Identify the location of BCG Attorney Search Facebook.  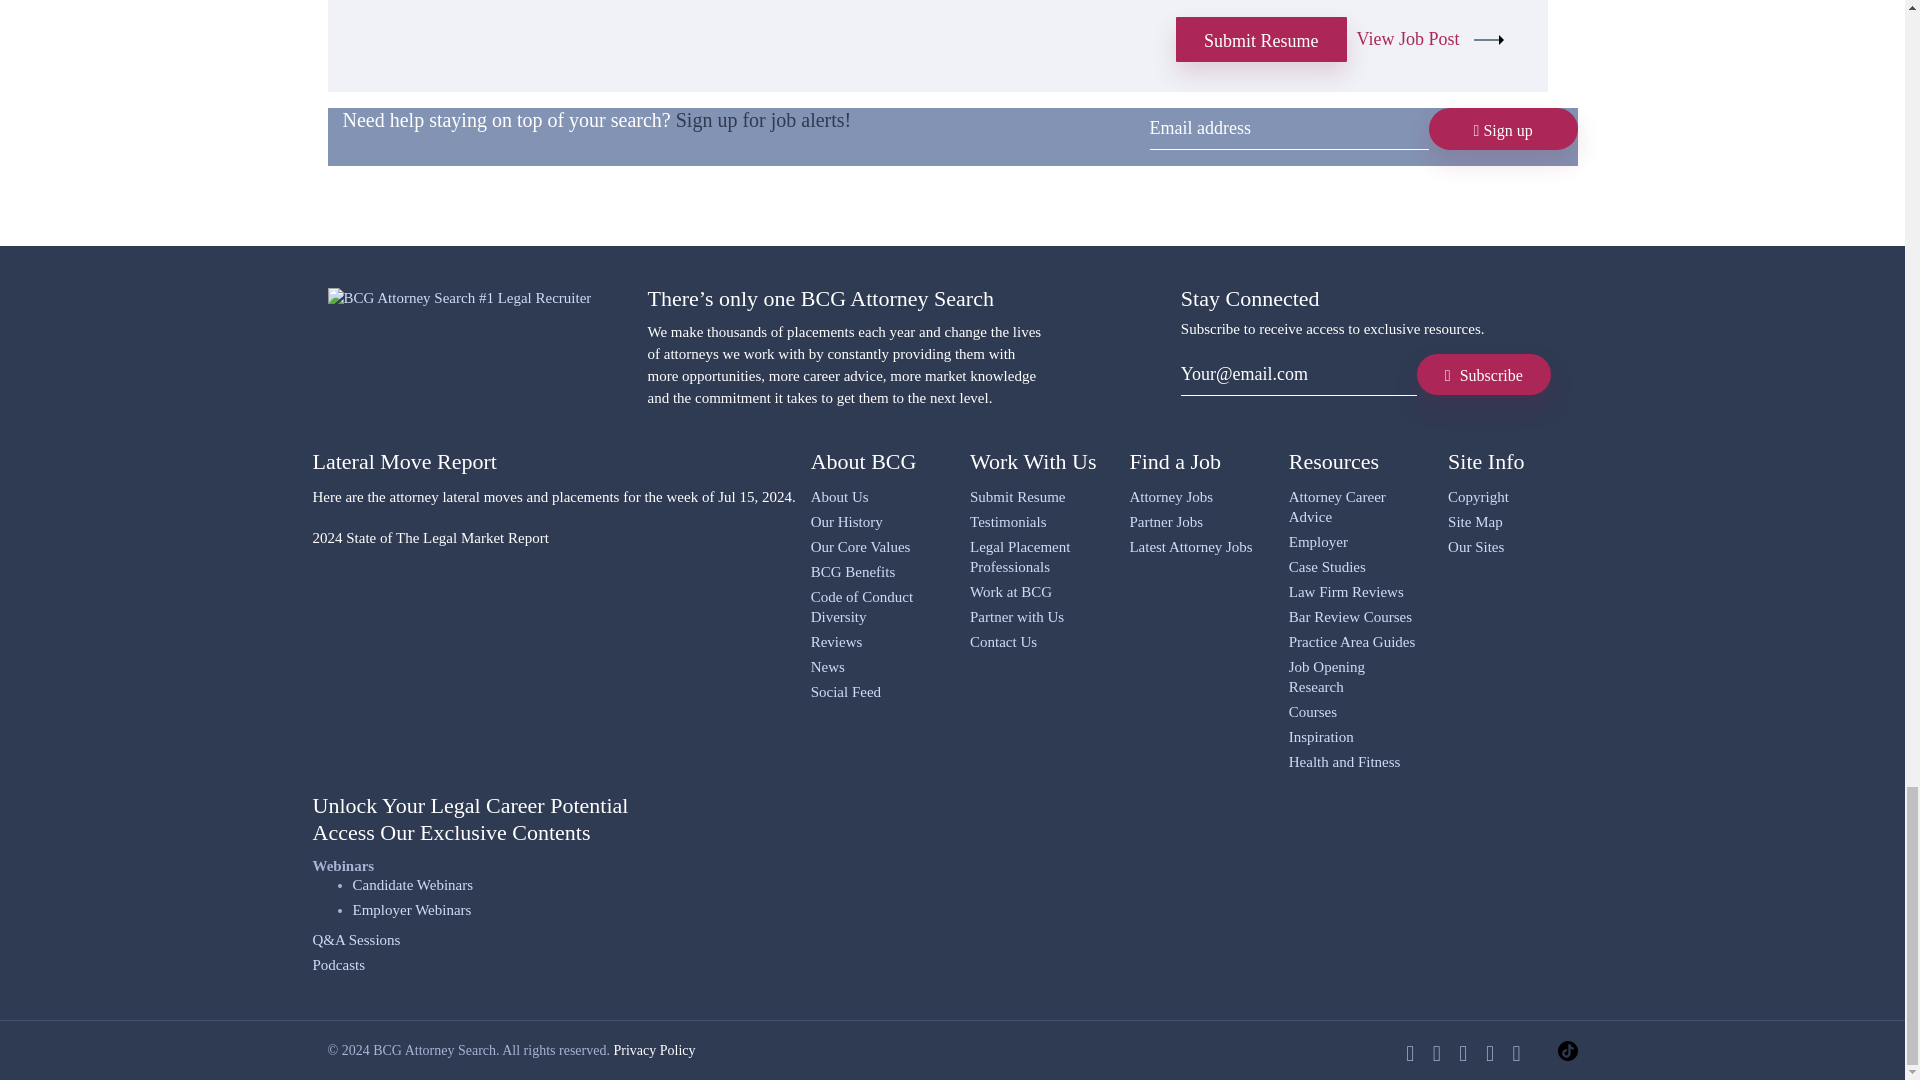
(1409, 1053).